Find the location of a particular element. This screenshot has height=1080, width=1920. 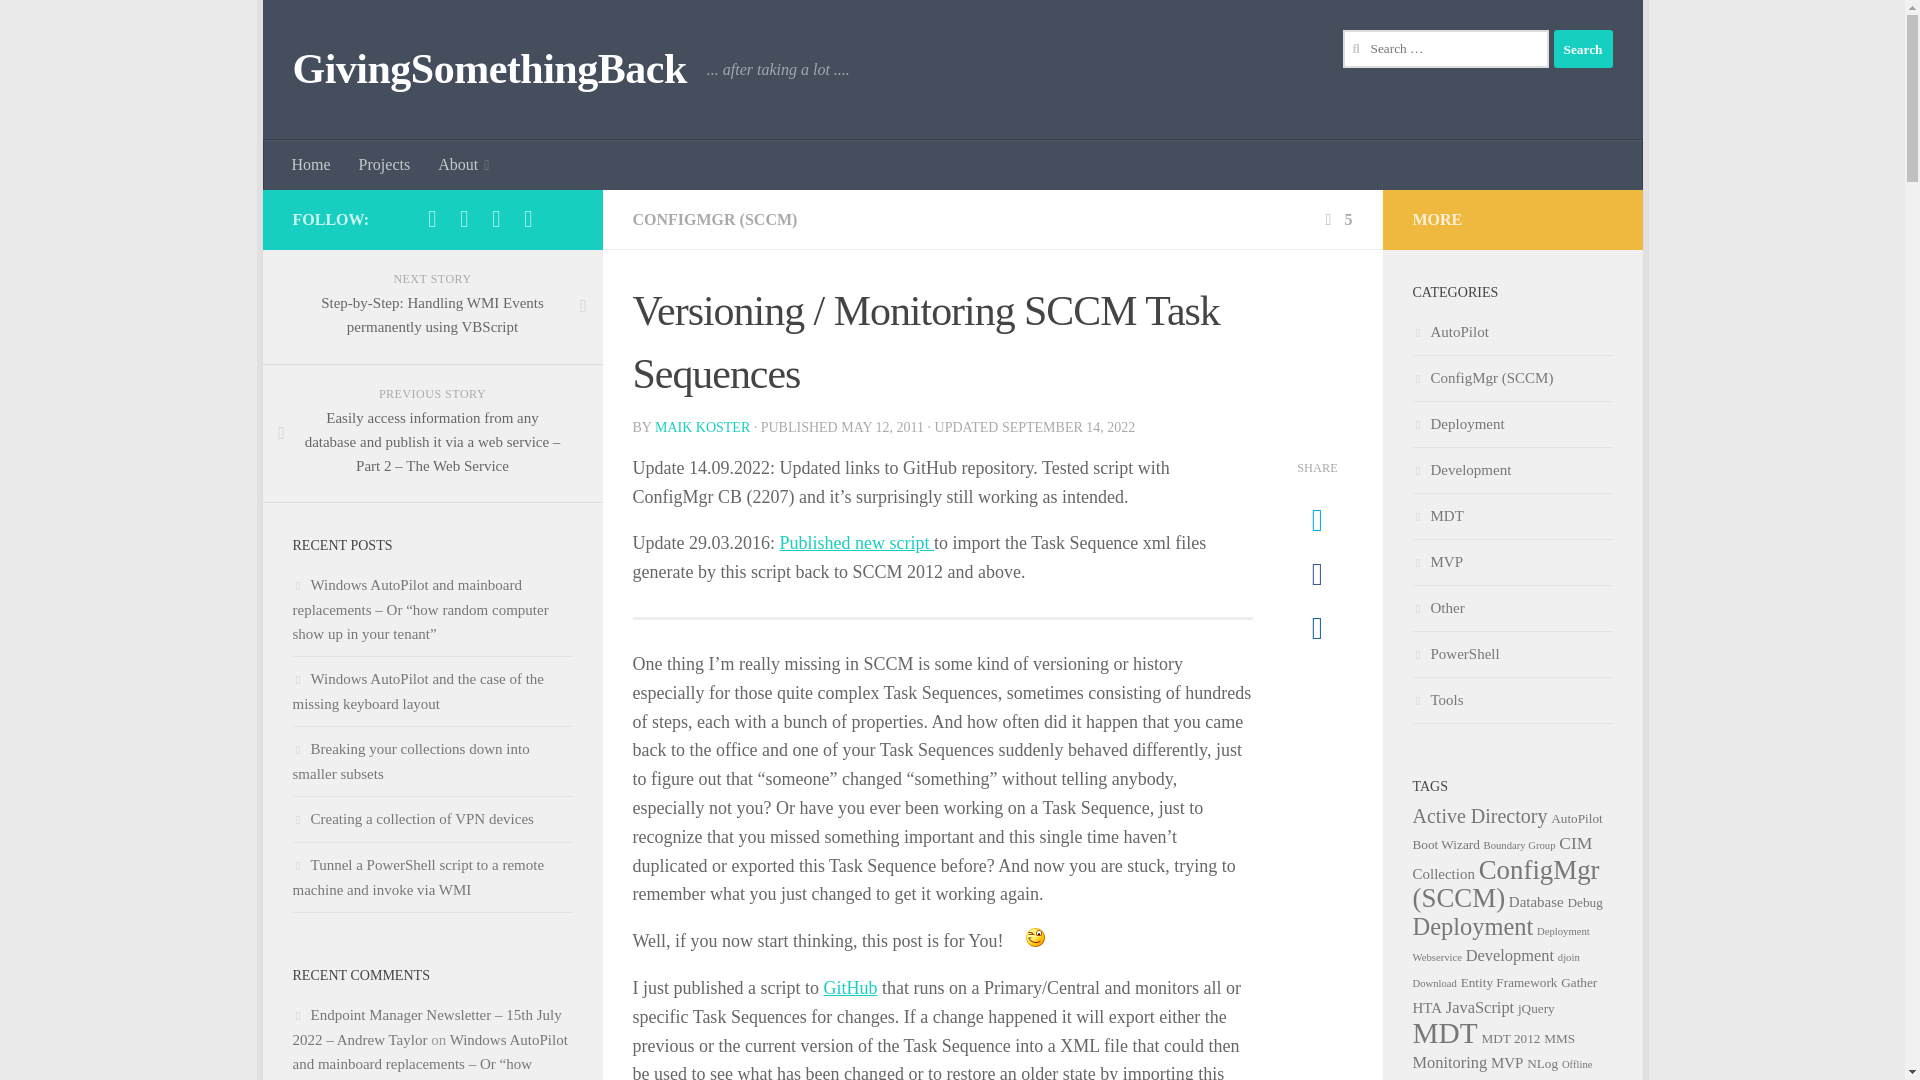

Posts by Maik Koster is located at coordinates (702, 428).